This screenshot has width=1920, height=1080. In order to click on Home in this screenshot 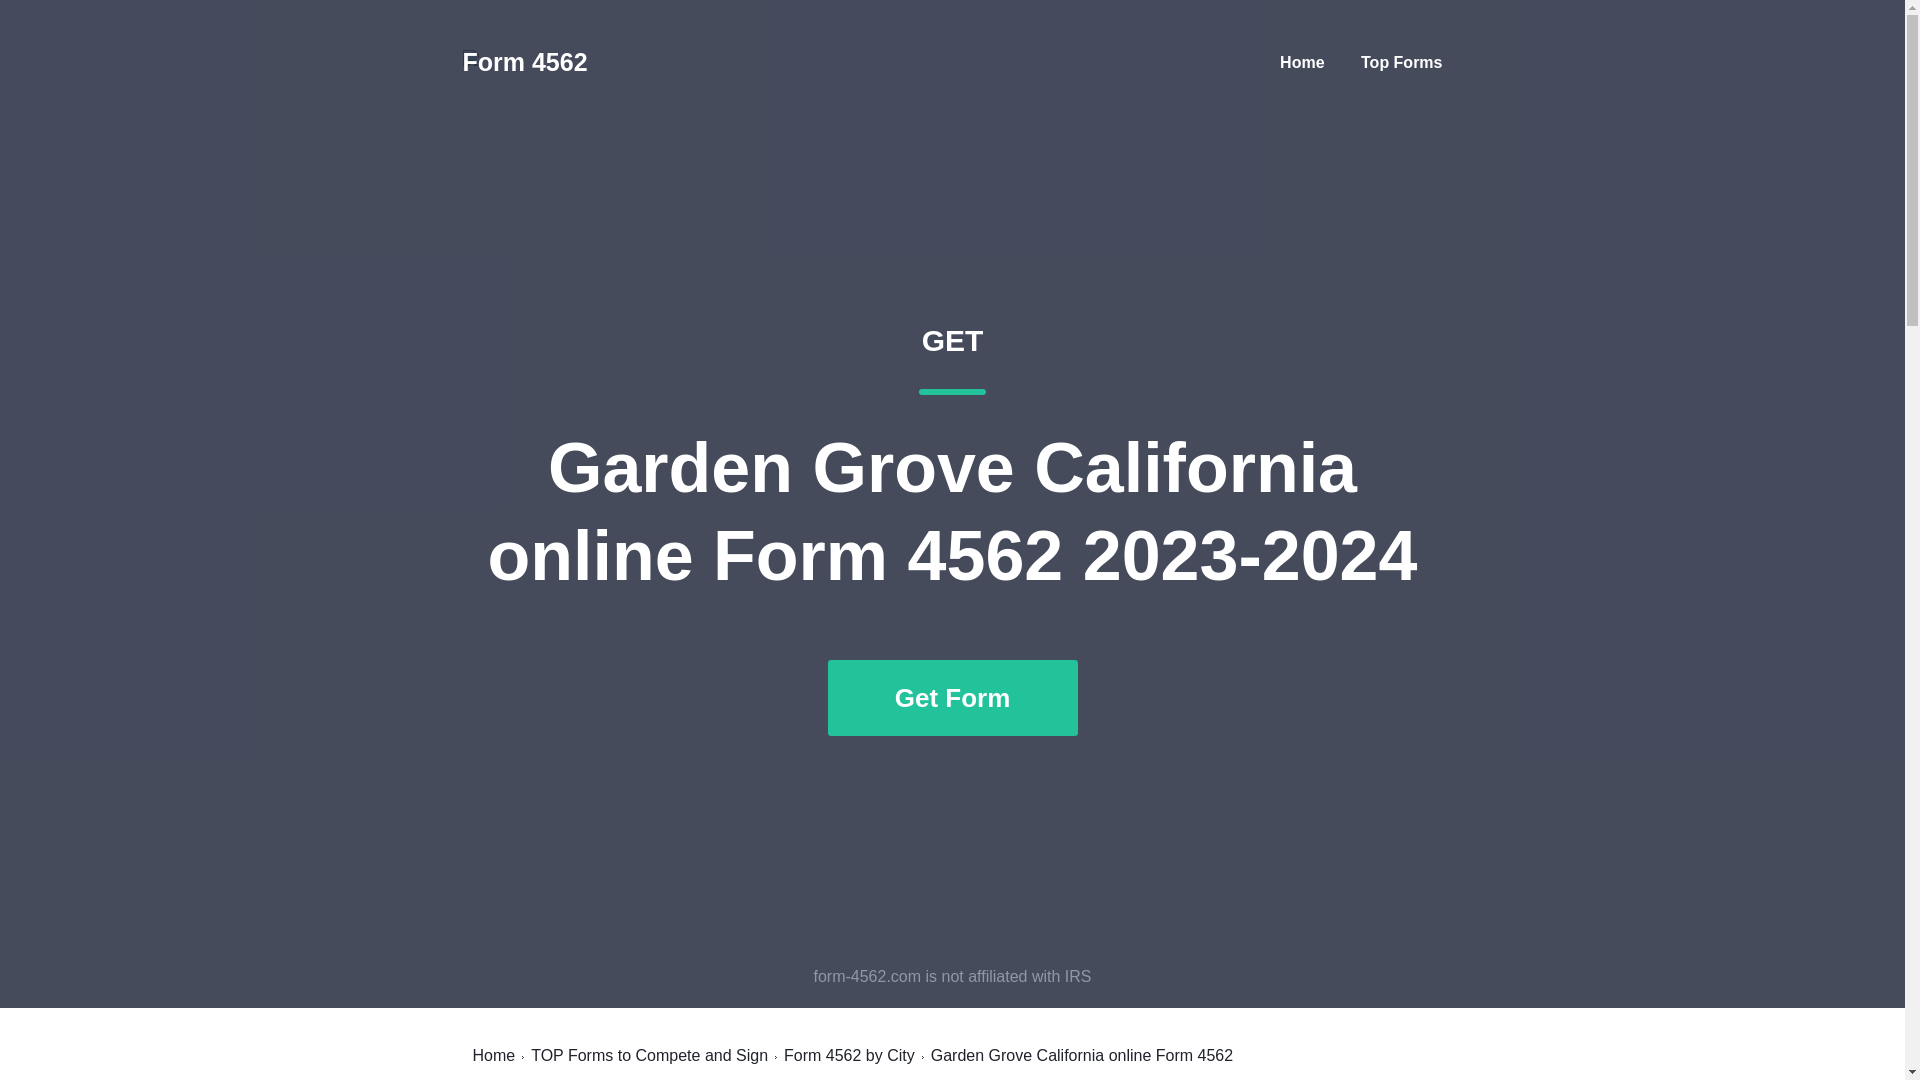, I will do `click(493, 1055)`.